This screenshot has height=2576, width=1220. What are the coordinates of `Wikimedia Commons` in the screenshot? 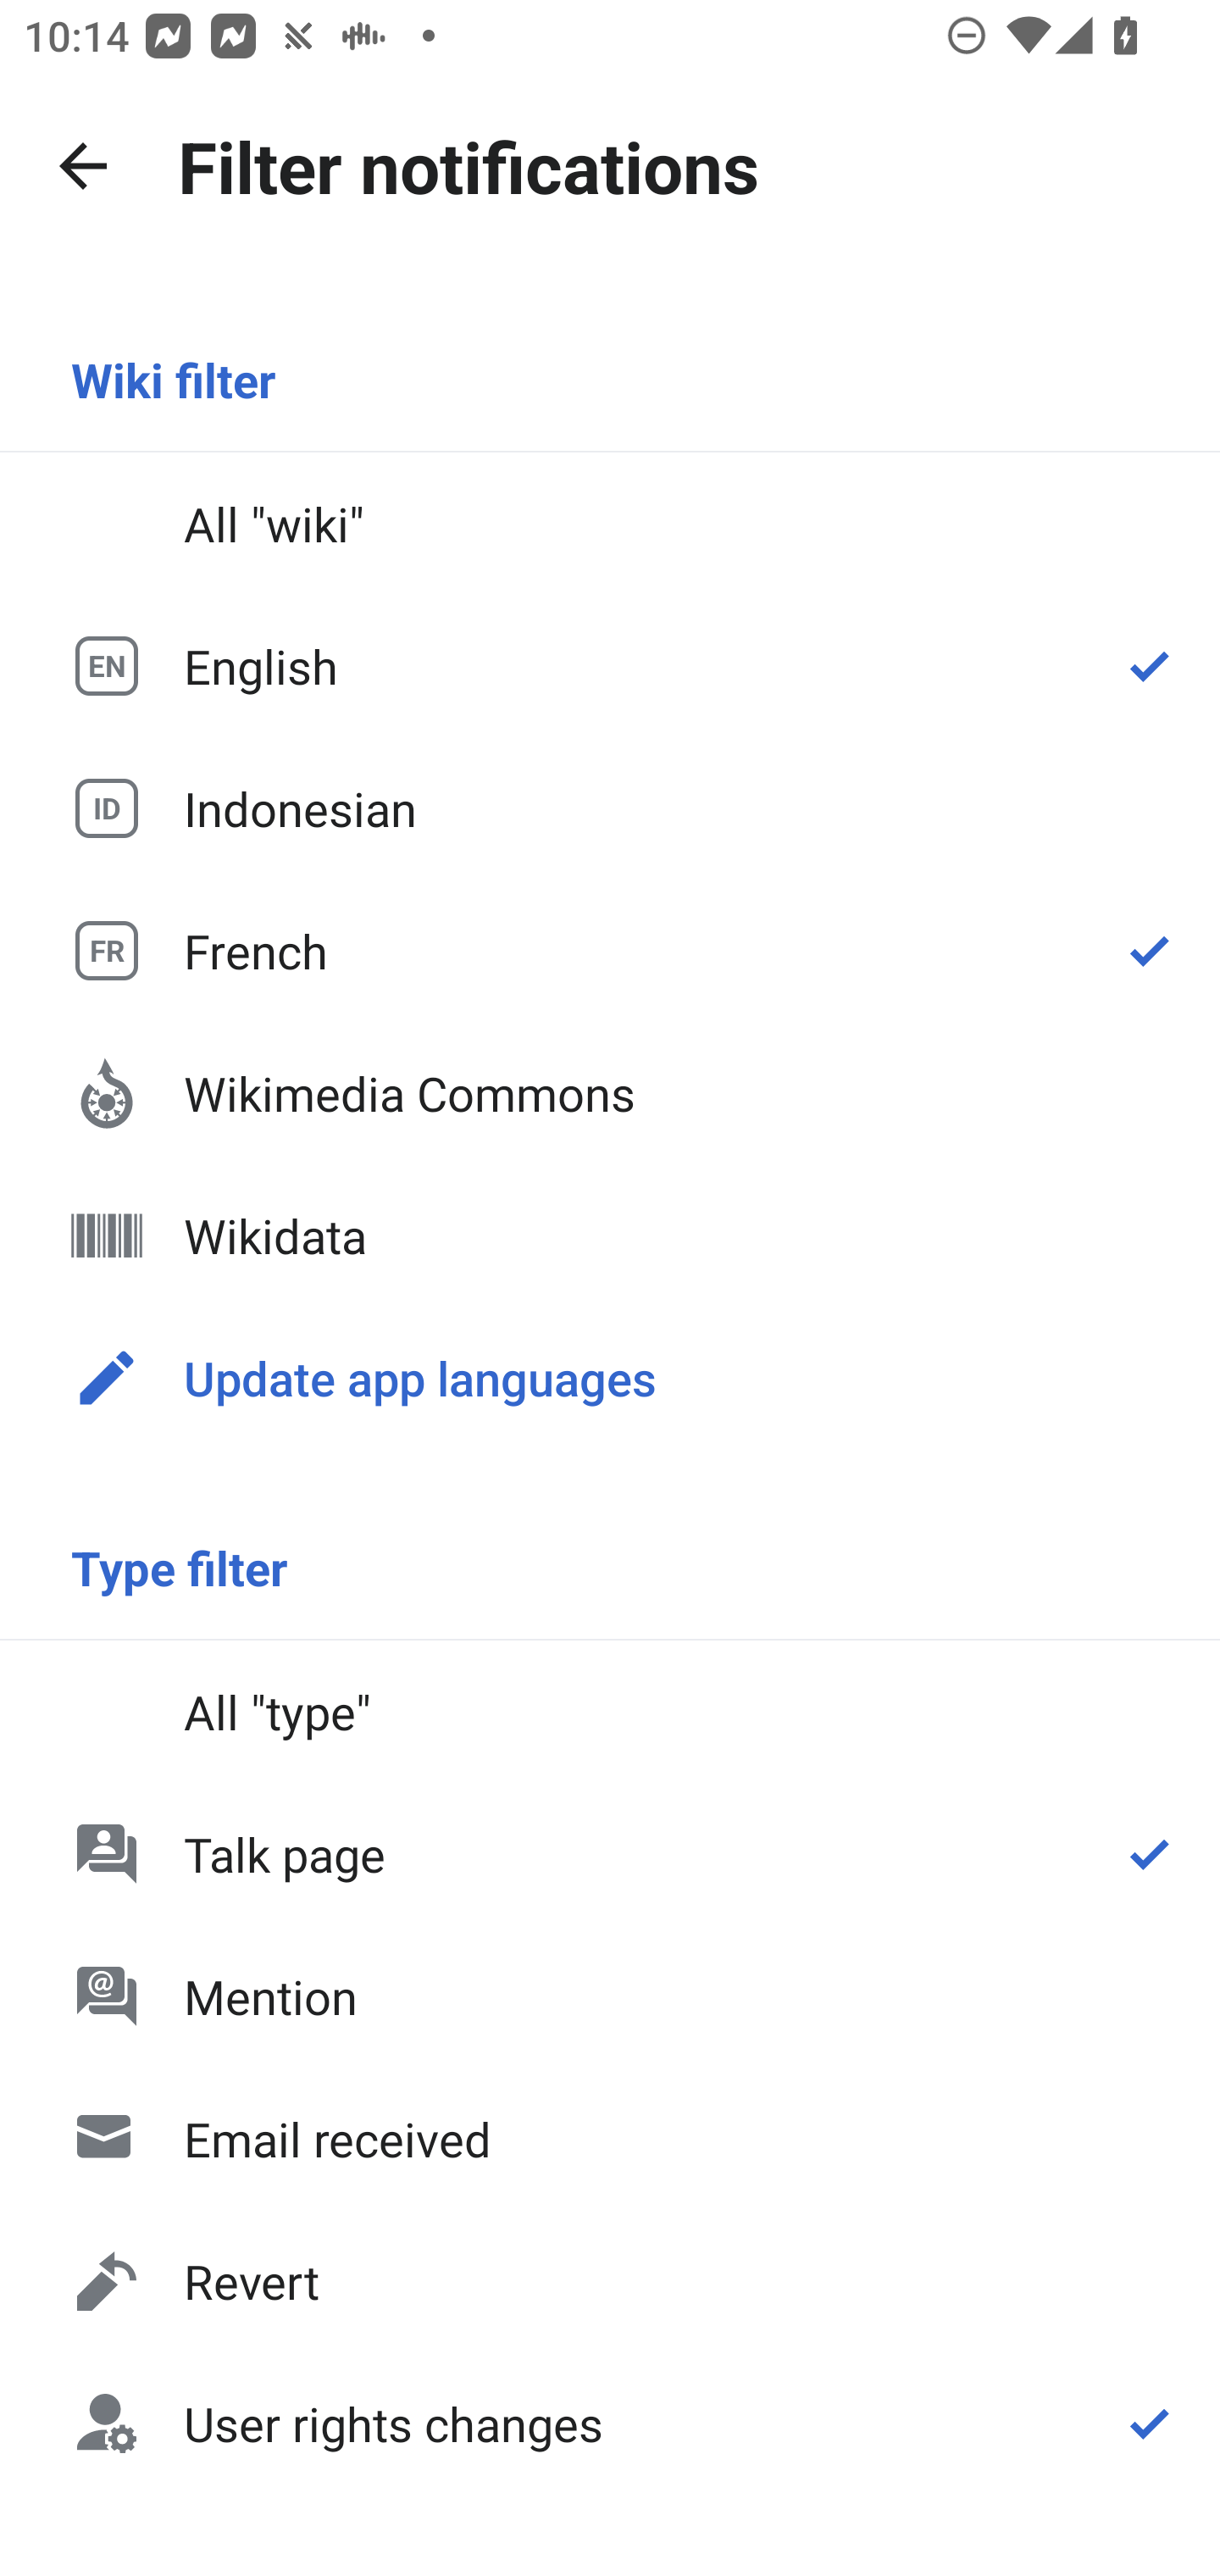 It's located at (610, 1093).